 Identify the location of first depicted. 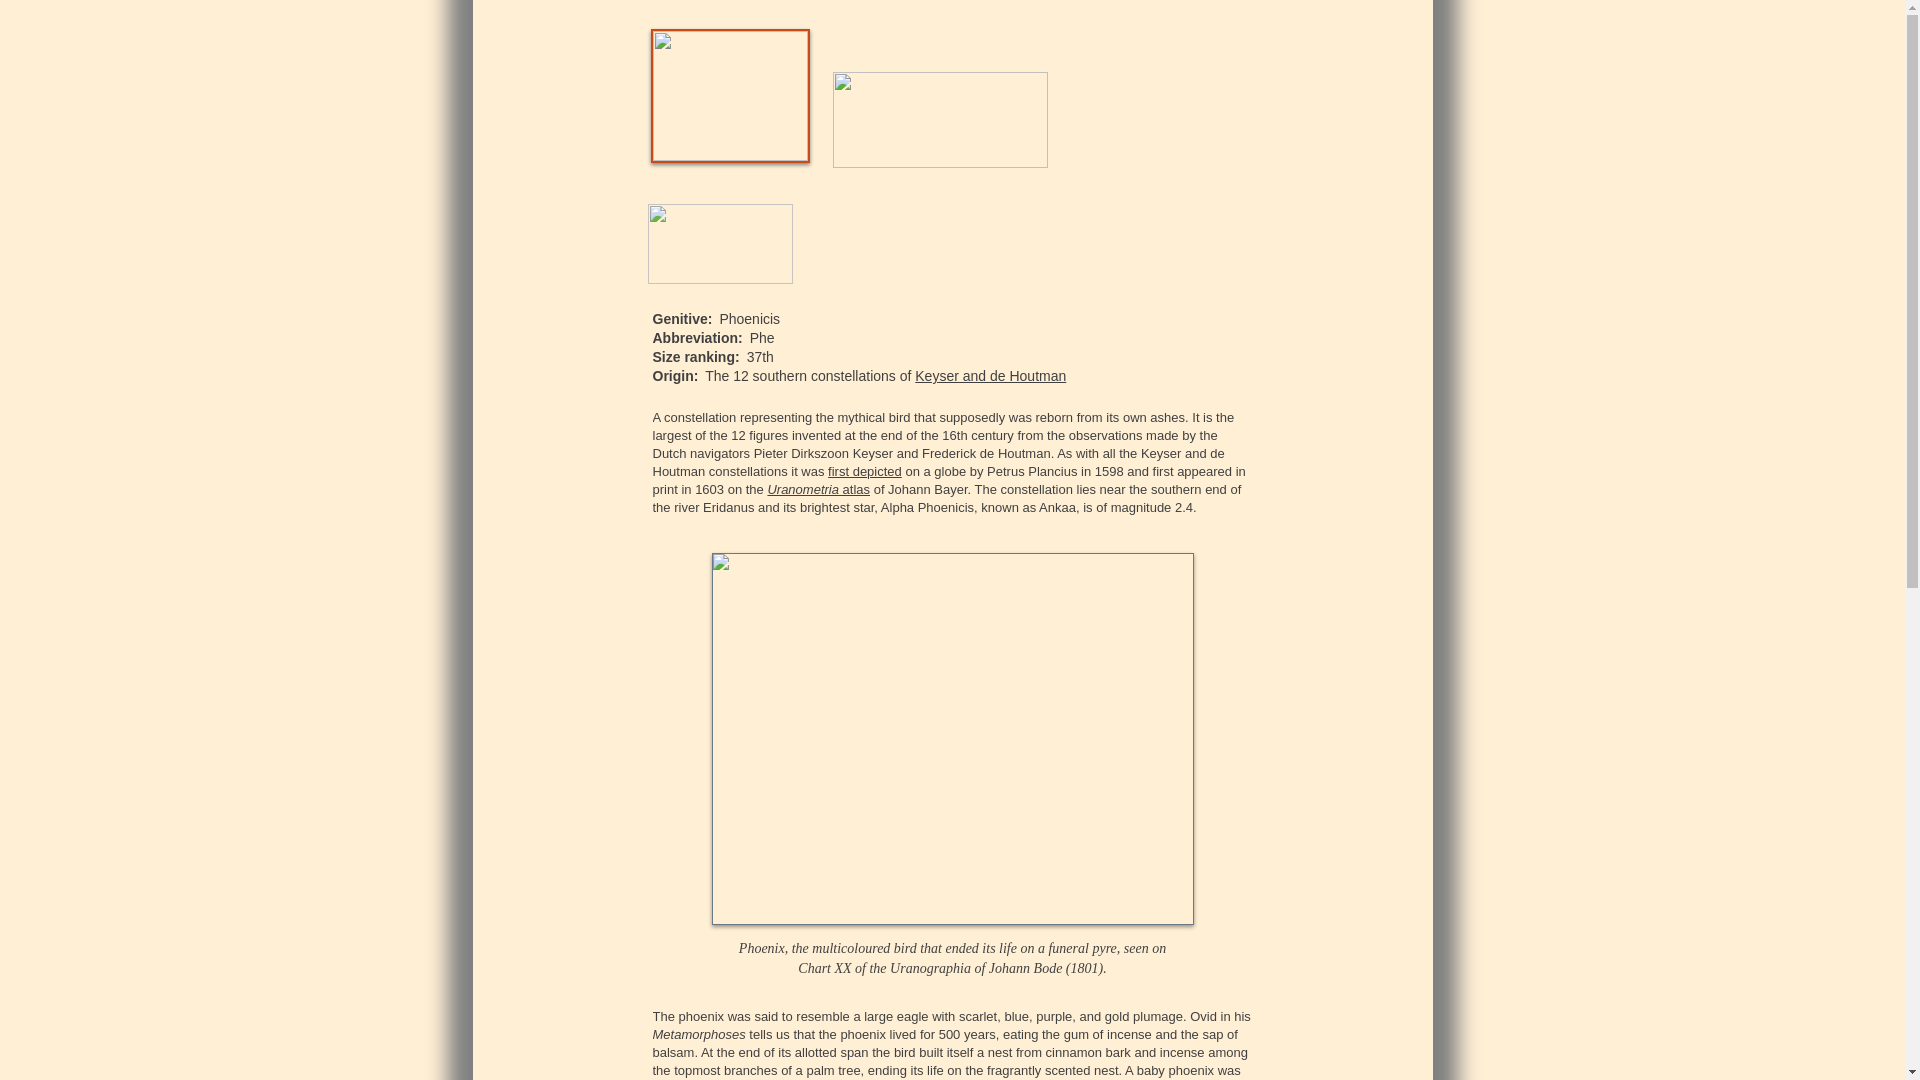
(864, 472).